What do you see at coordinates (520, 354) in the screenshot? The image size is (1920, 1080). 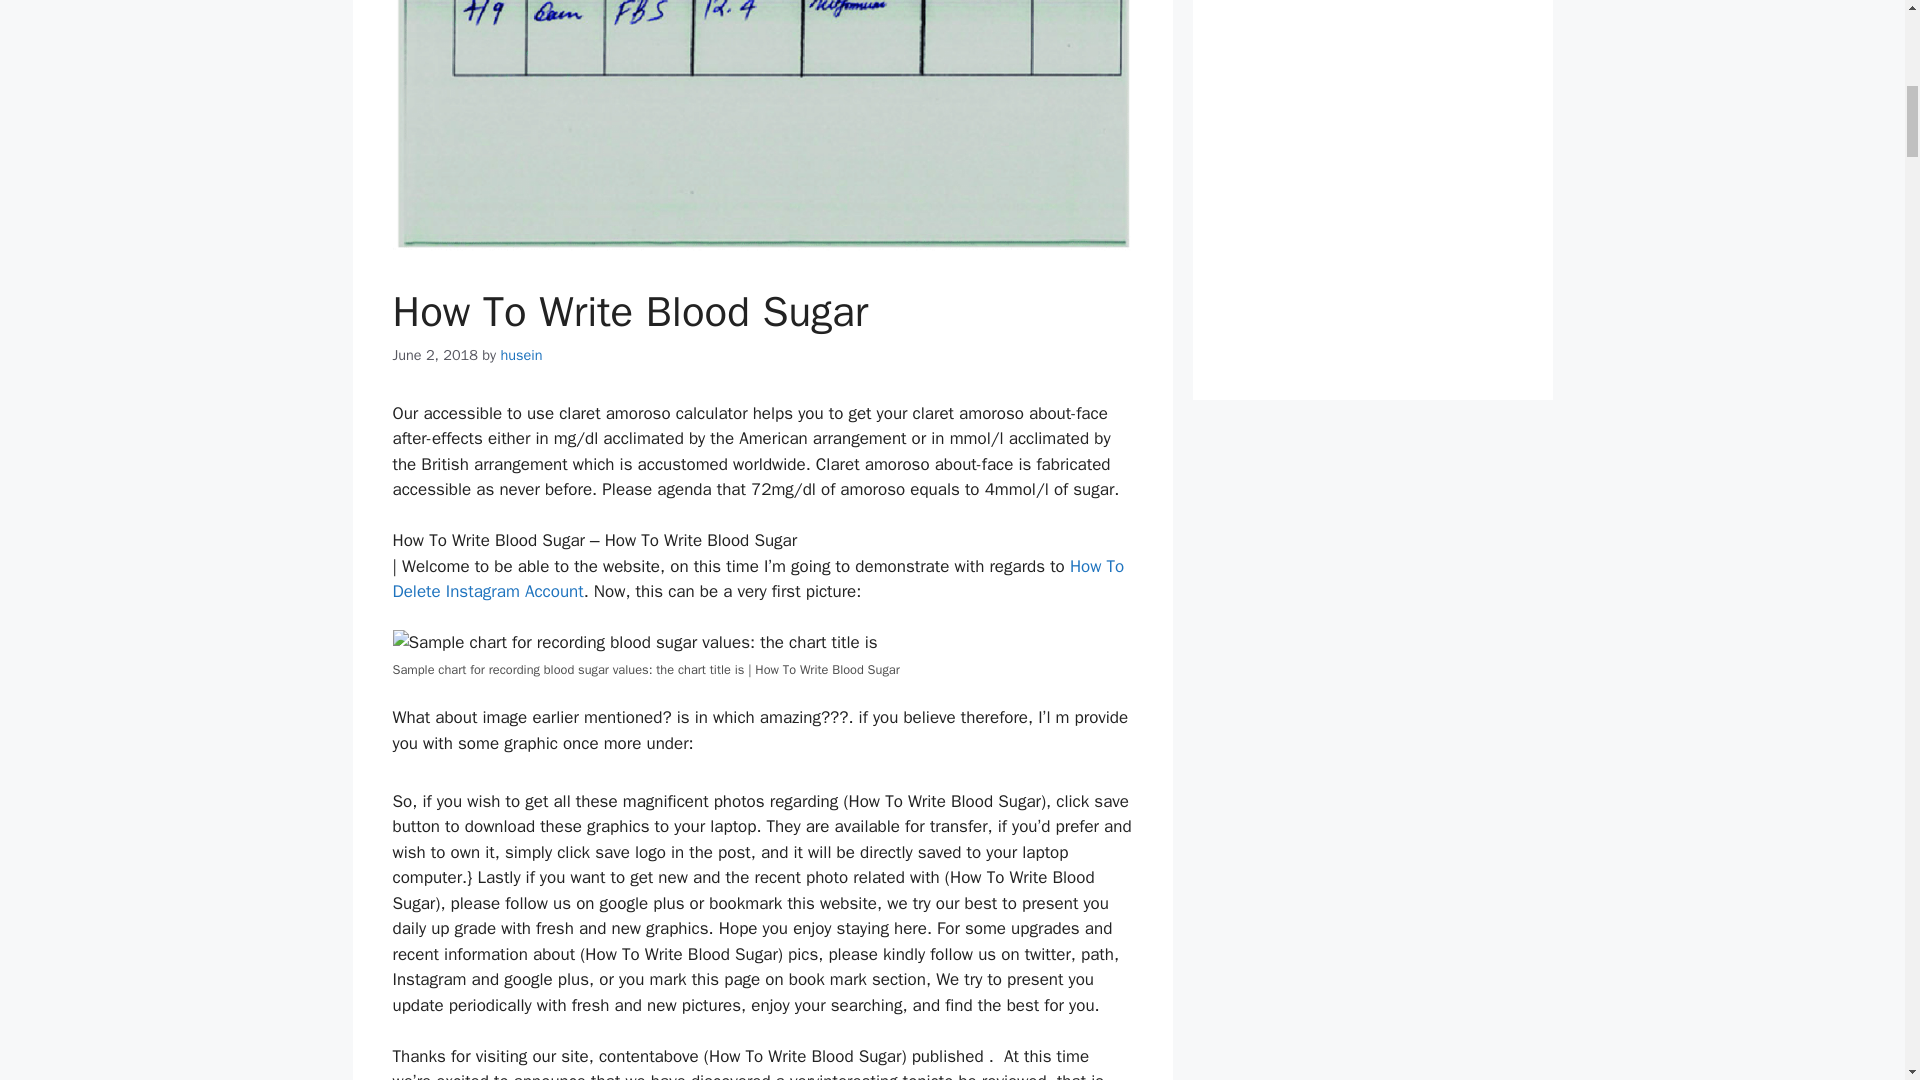 I see `View all posts by husein` at bounding box center [520, 354].